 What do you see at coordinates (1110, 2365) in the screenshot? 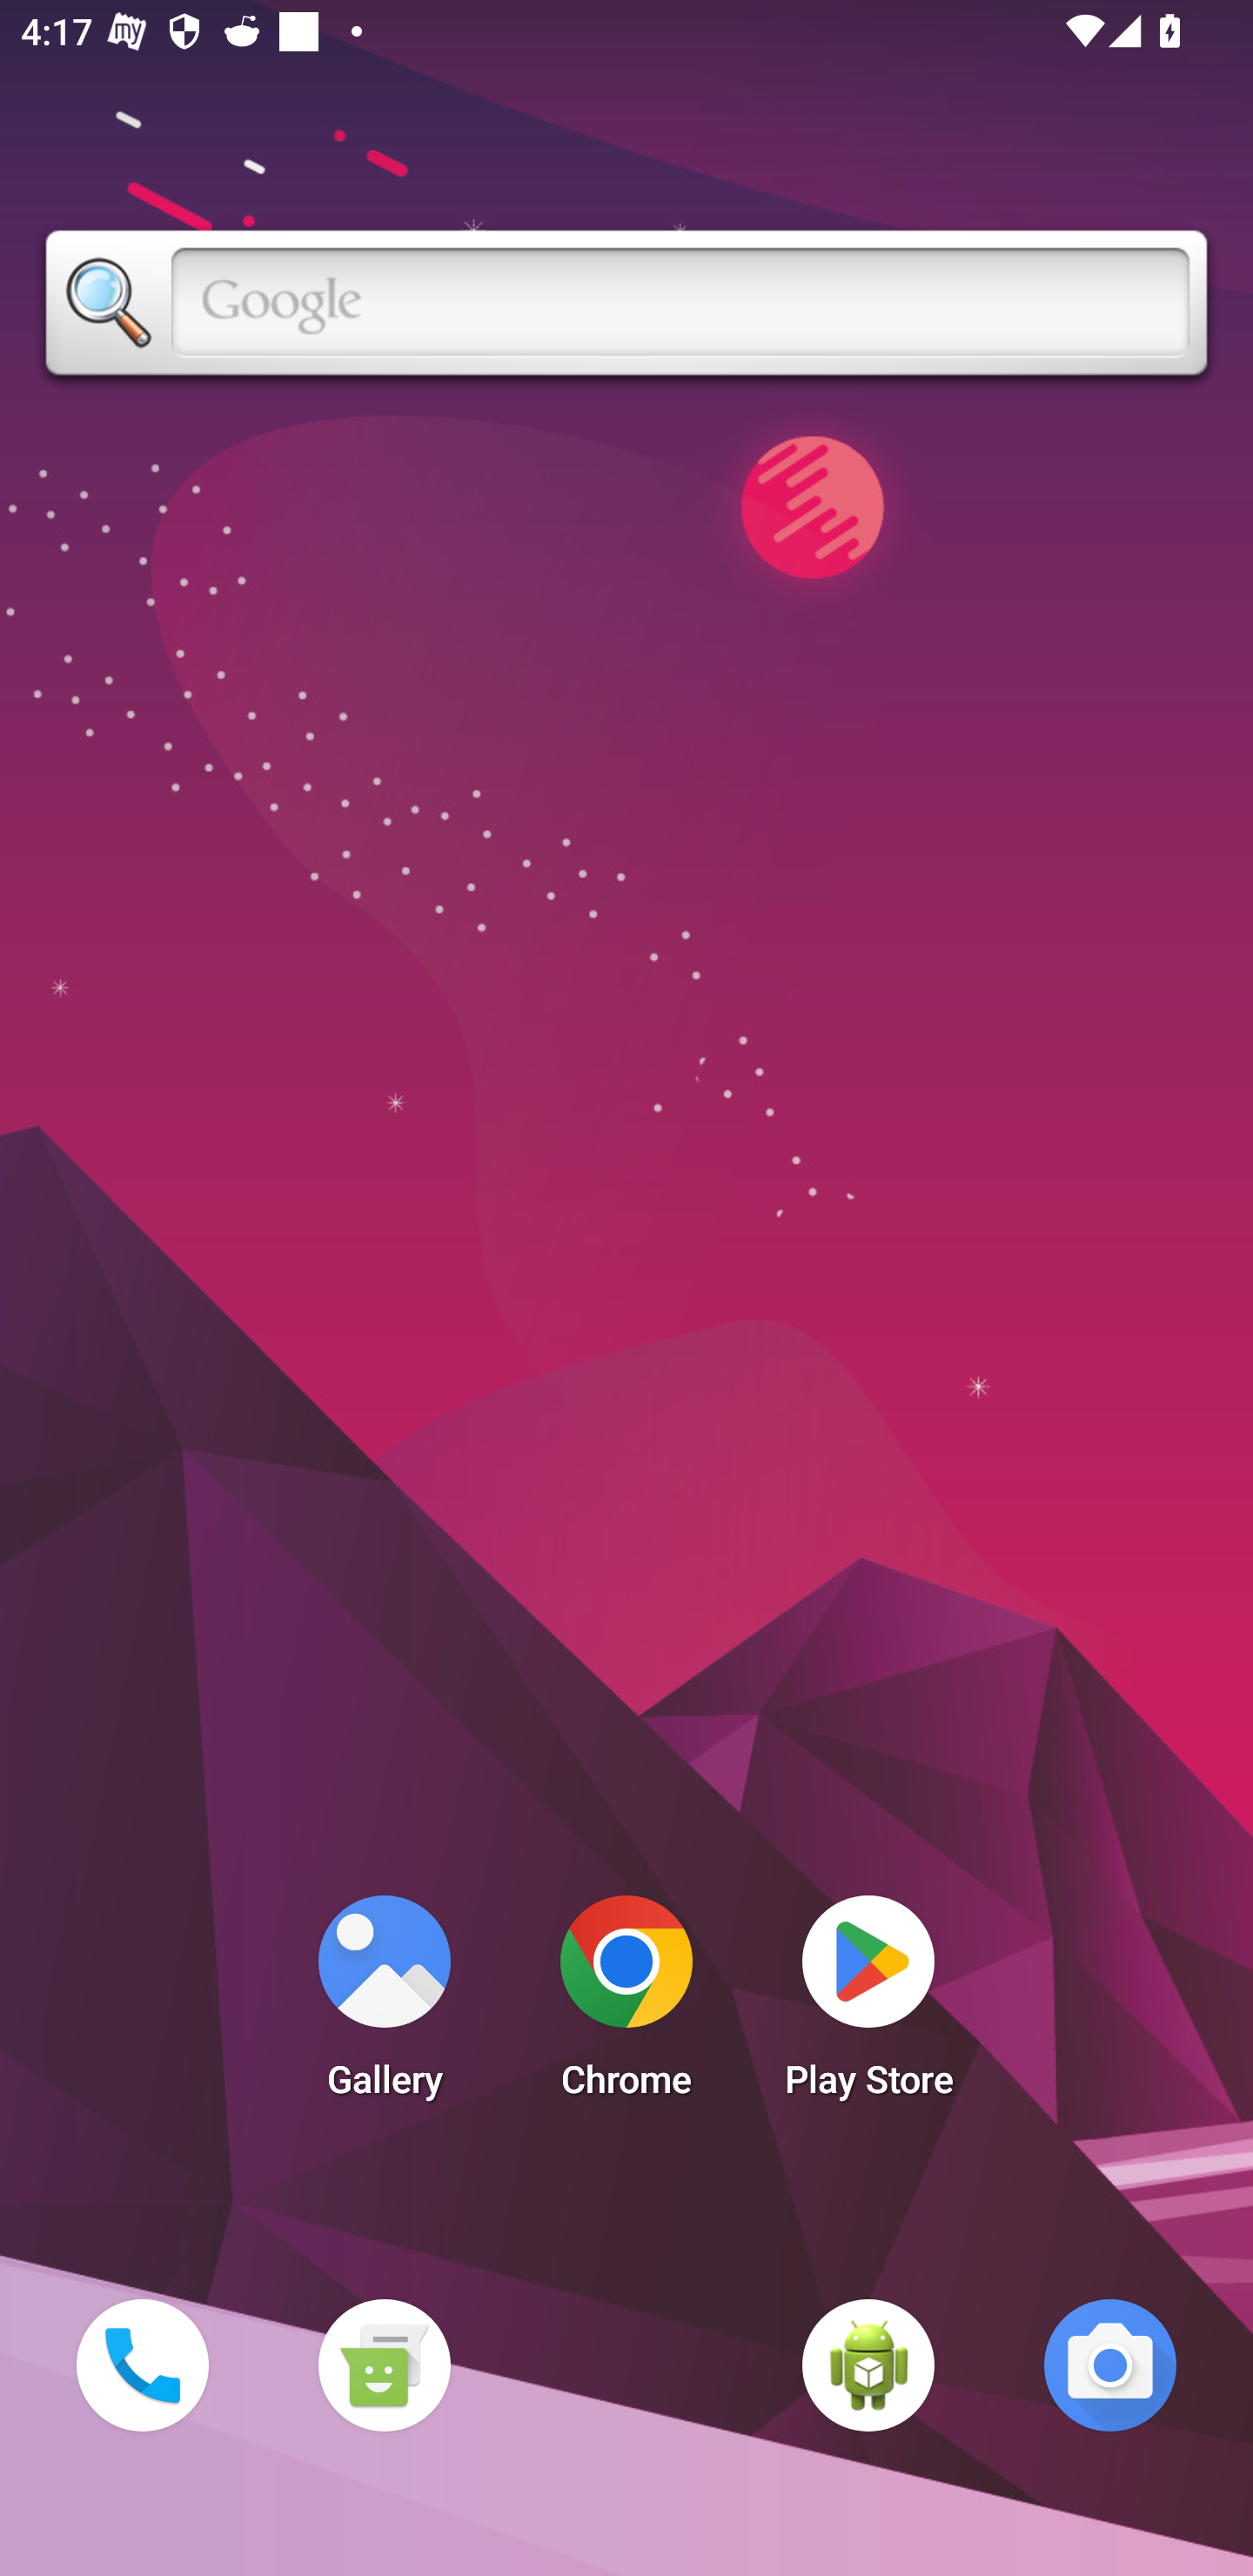
I see `Camera` at bounding box center [1110, 2365].